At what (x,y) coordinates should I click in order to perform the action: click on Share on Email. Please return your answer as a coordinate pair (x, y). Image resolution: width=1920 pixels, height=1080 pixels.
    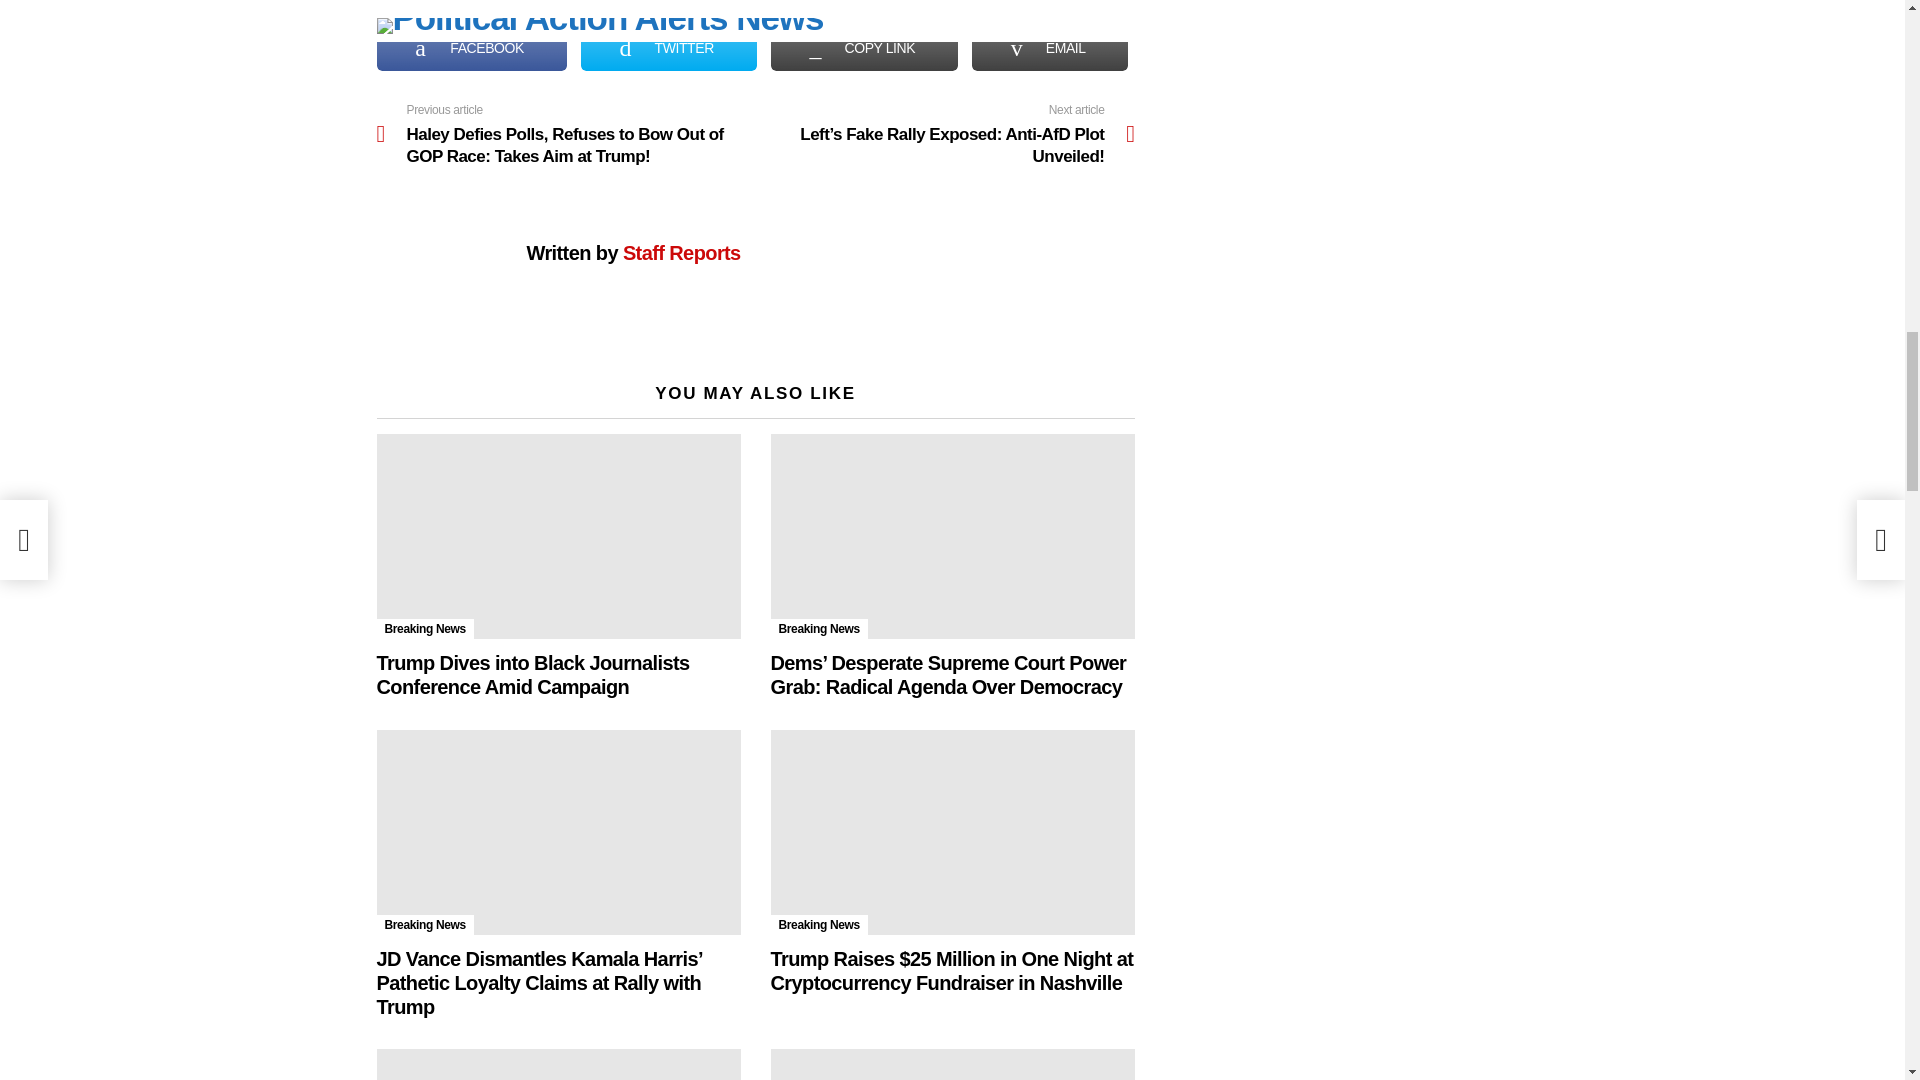
    Looking at the image, I should click on (1050, 48).